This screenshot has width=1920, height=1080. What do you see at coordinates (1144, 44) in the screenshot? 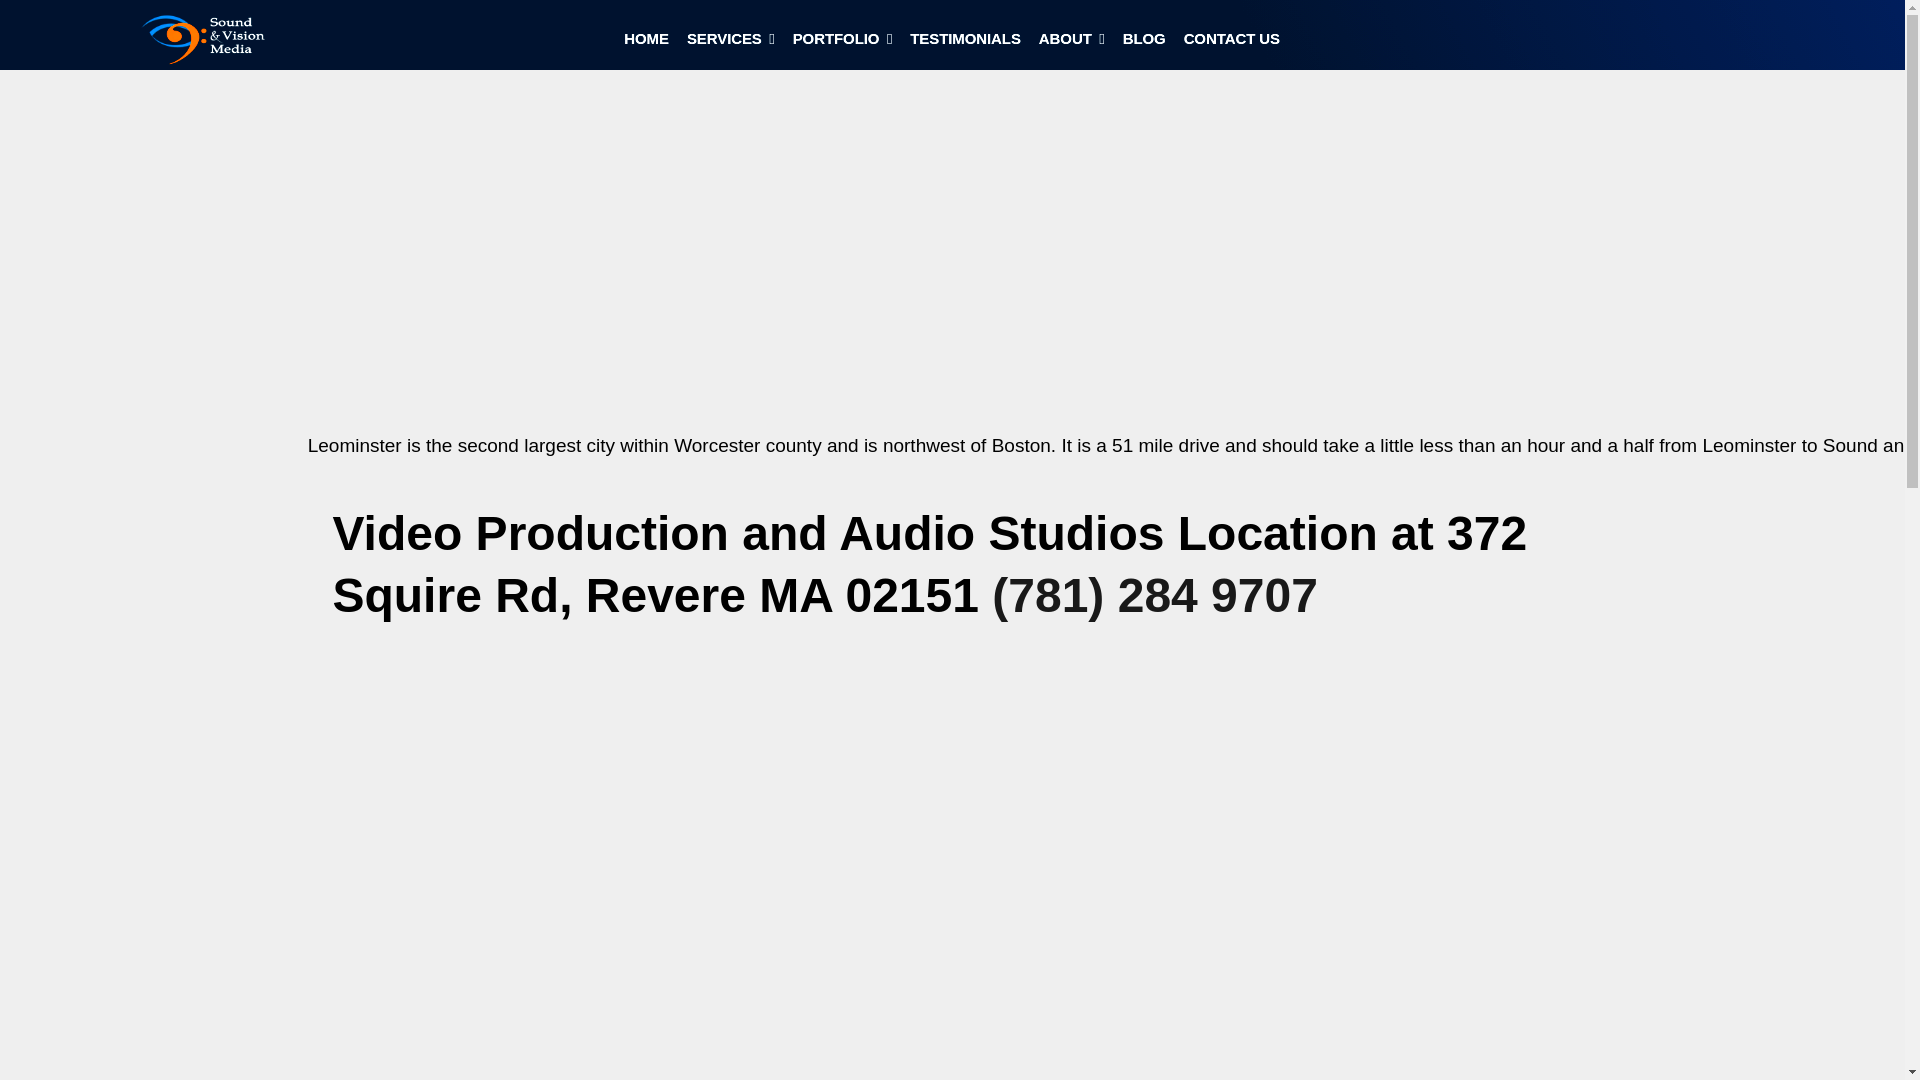
I see `BLOG` at bounding box center [1144, 44].